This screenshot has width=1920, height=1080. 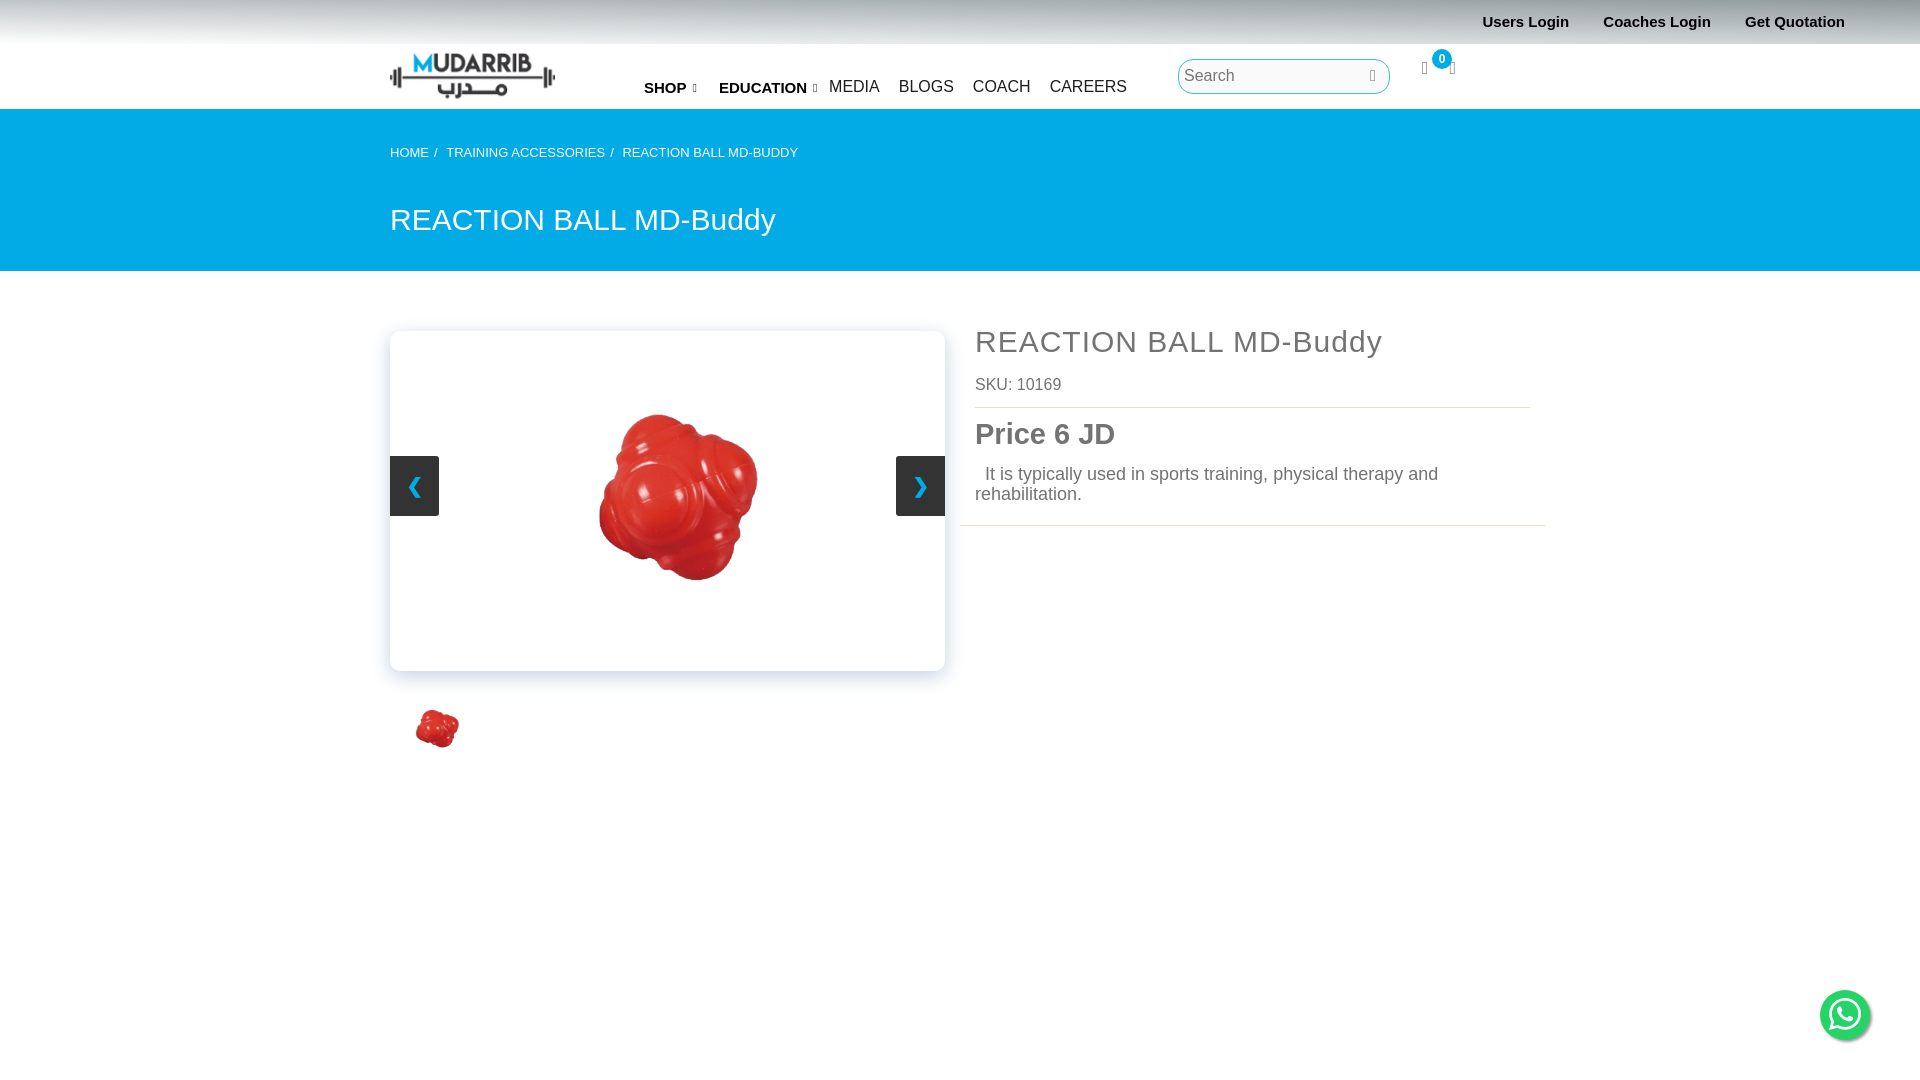 What do you see at coordinates (670, 80) in the screenshot?
I see `SHOP` at bounding box center [670, 80].